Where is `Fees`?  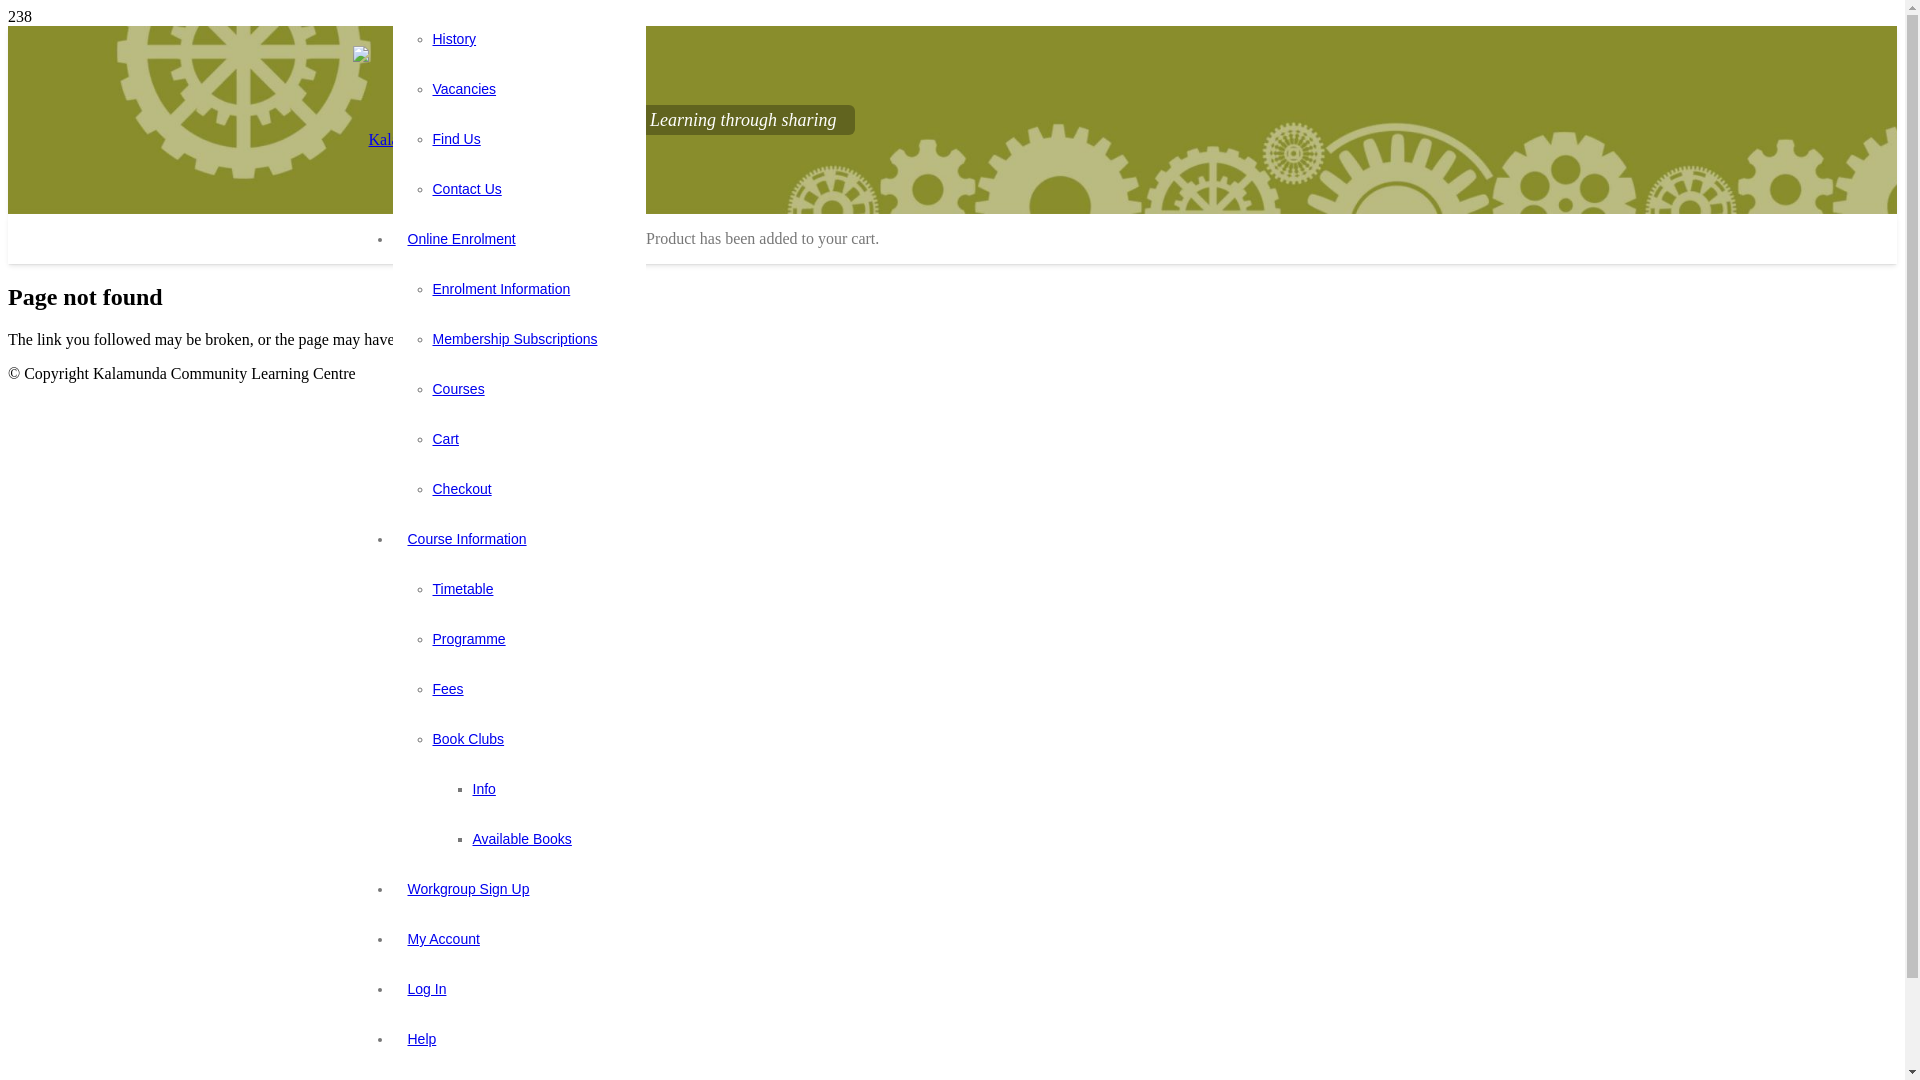 Fees is located at coordinates (448, 689).